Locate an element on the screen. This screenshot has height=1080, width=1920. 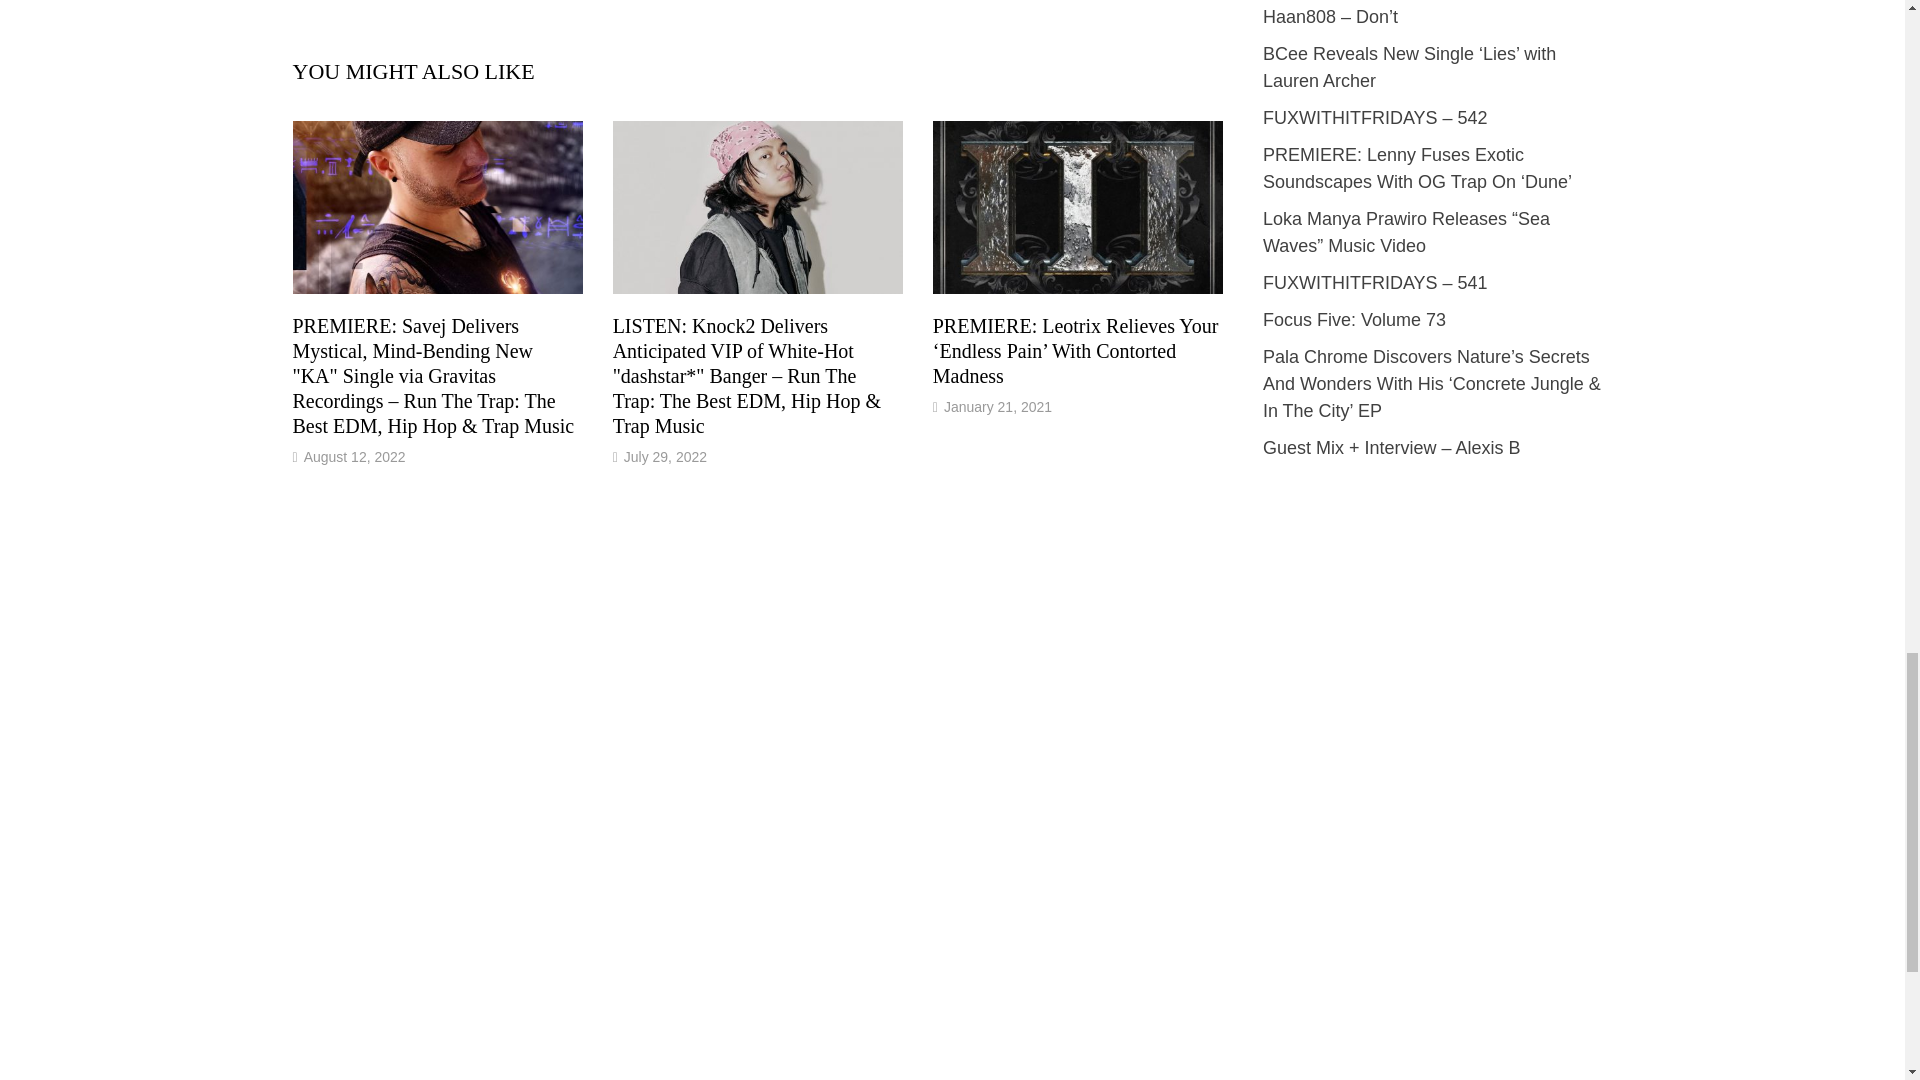
July 29, 2022 is located at coordinates (665, 457).